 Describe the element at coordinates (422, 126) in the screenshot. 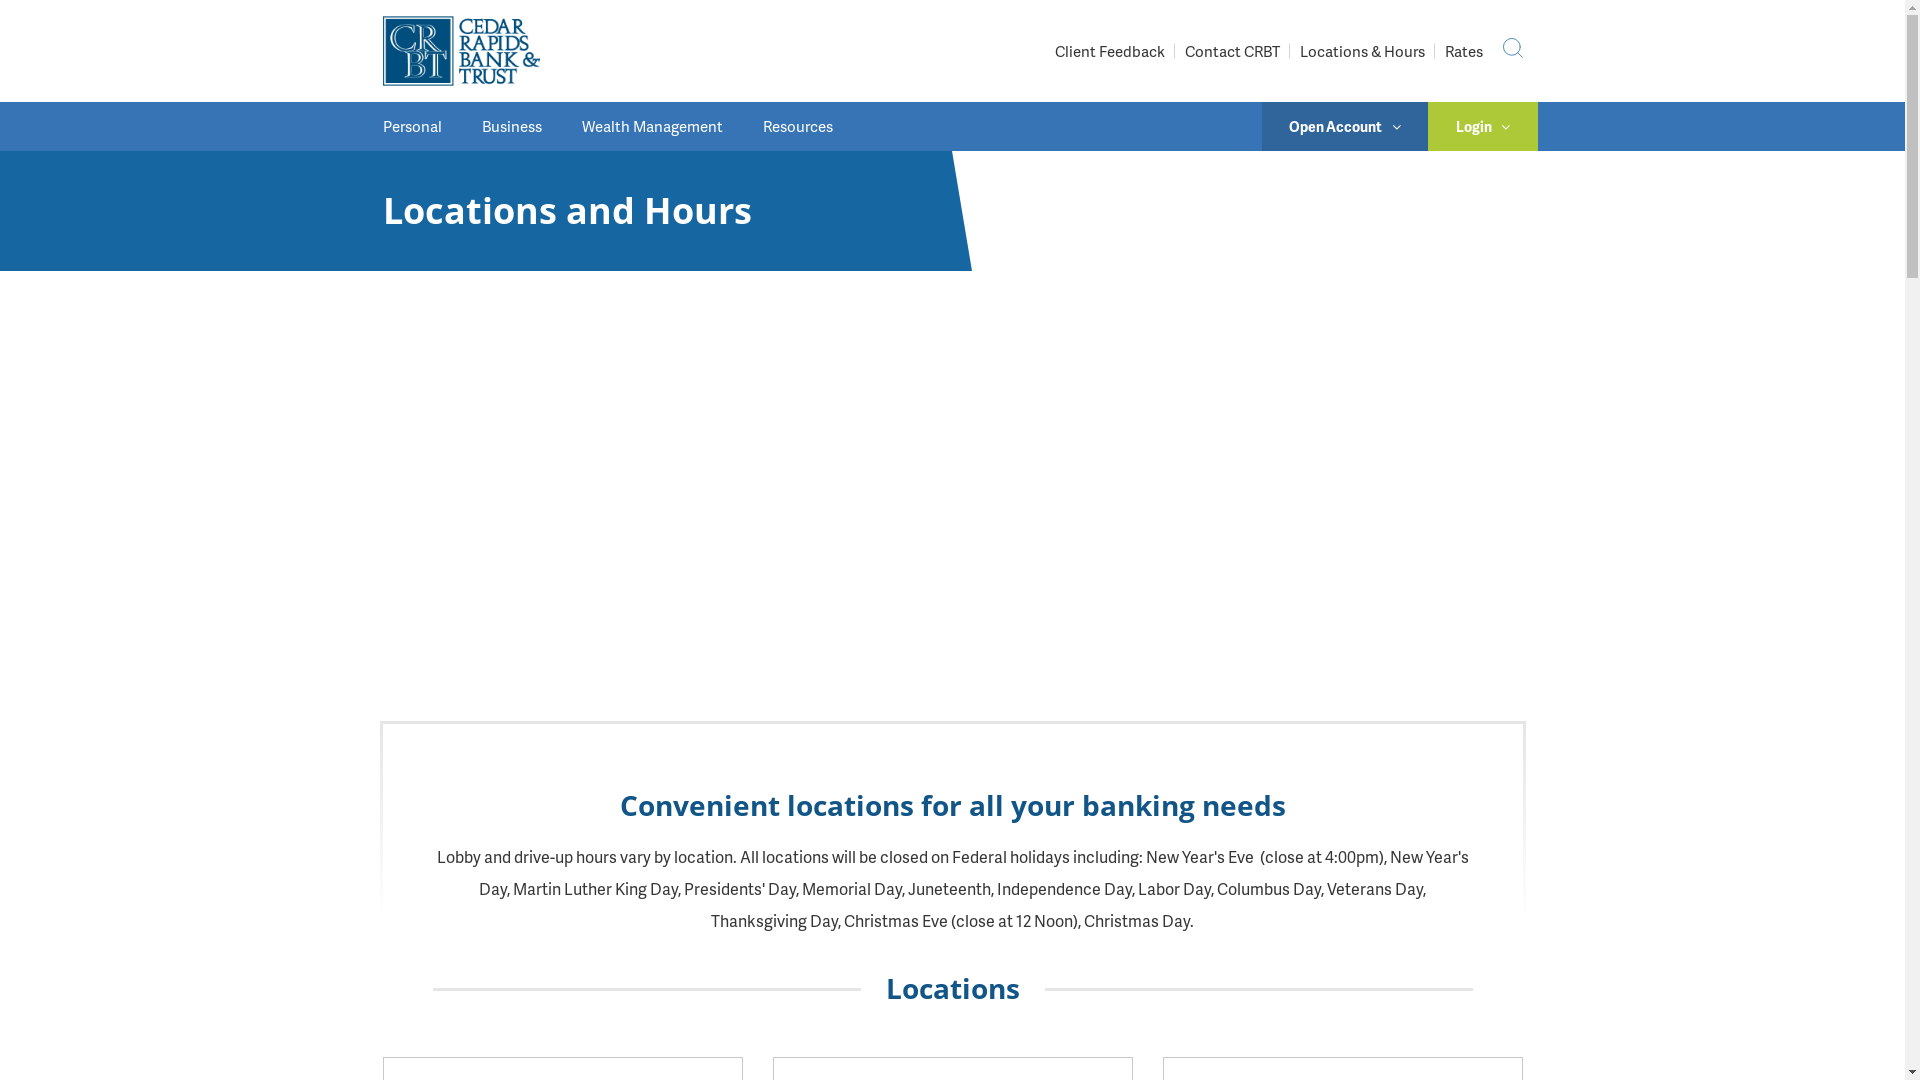

I see `Personal` at that location.